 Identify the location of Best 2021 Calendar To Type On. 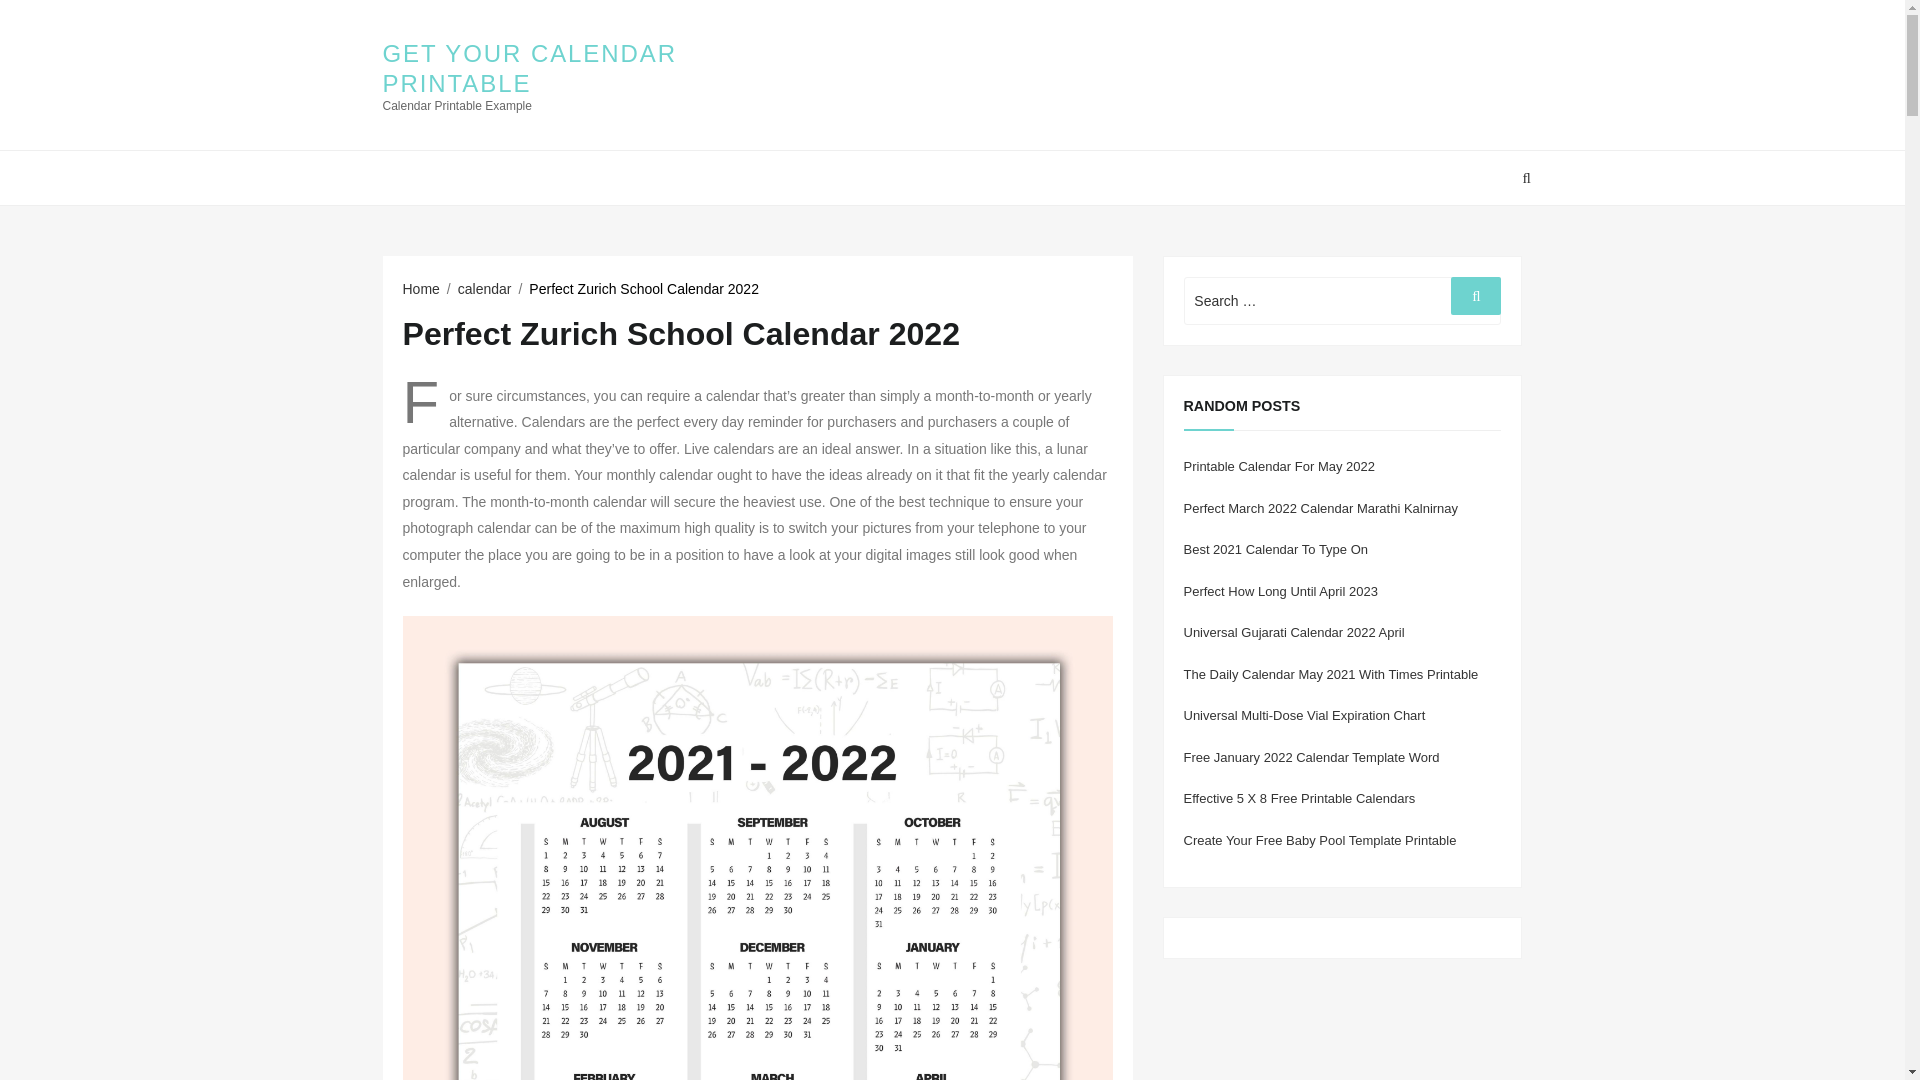
(1276, 550).